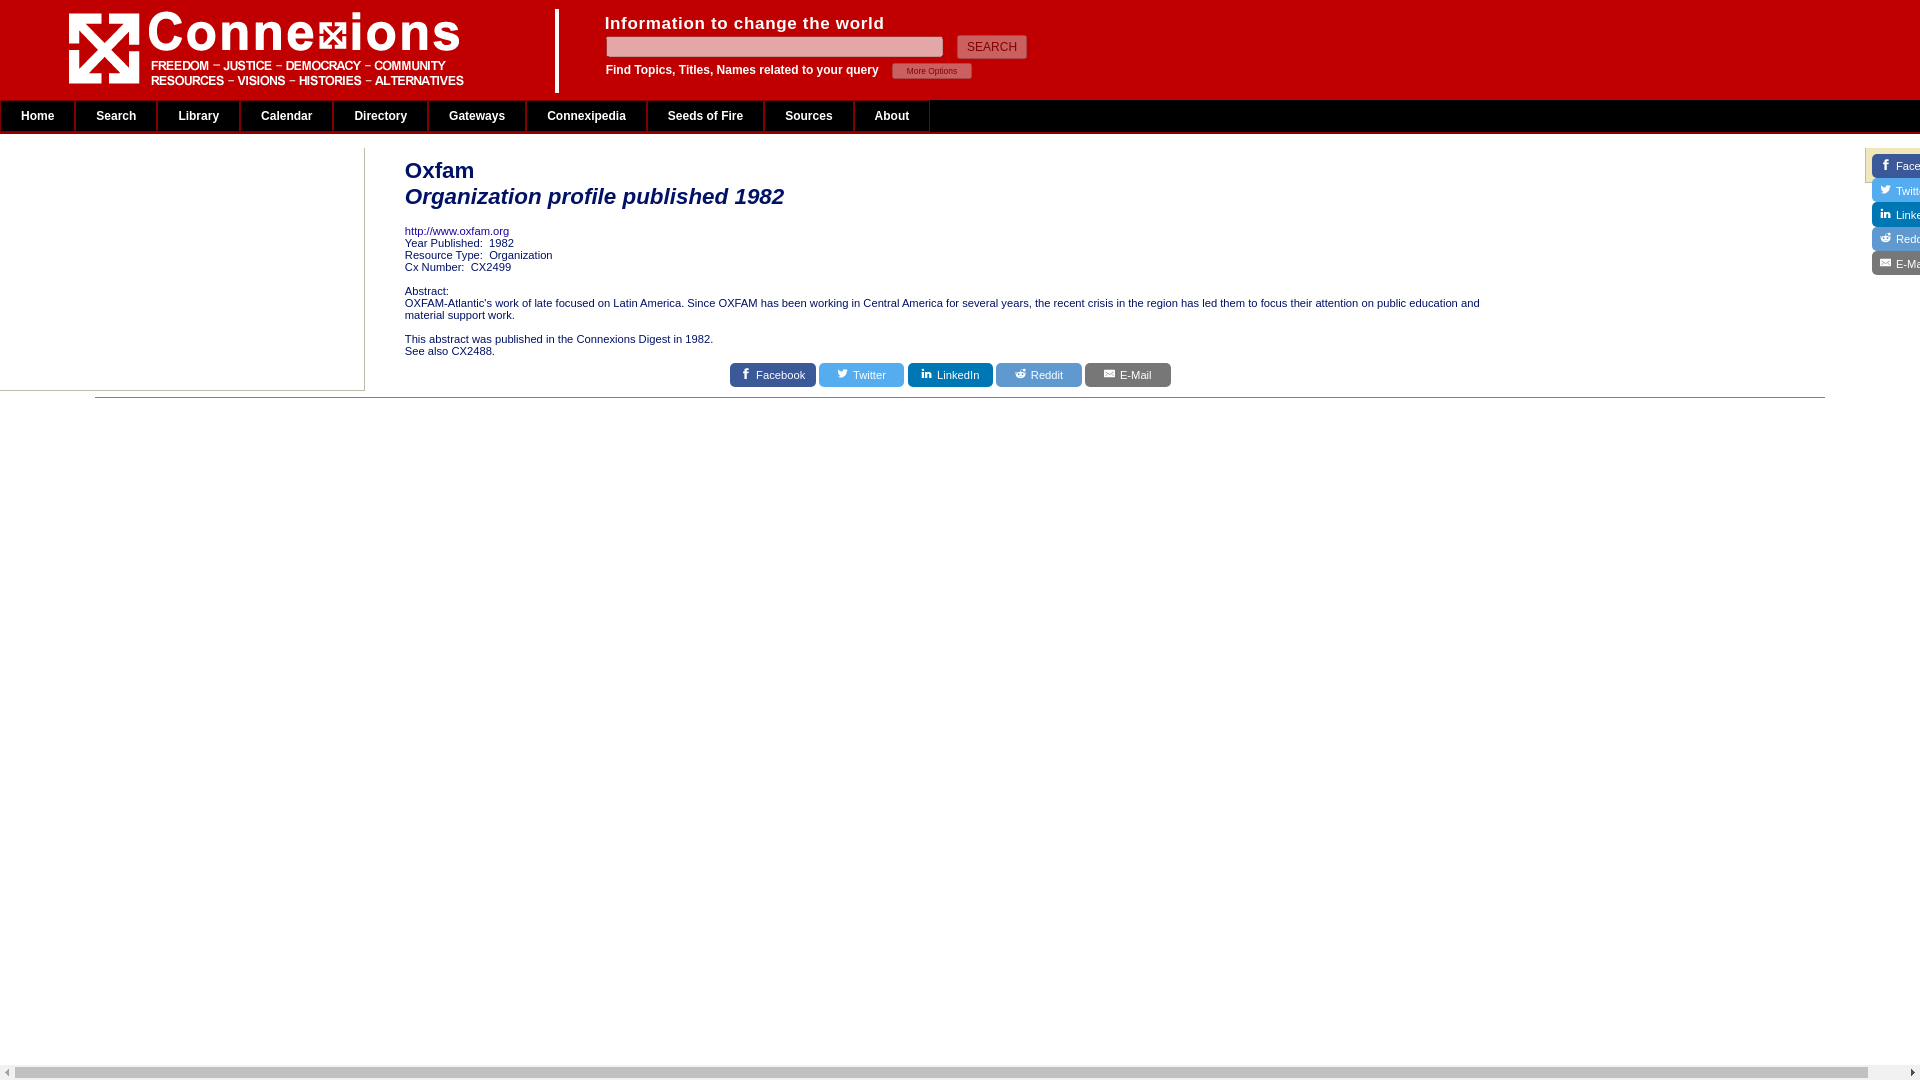 This screenshot has height=1080, width=1920. I want to click on Search, so click(116, 116).